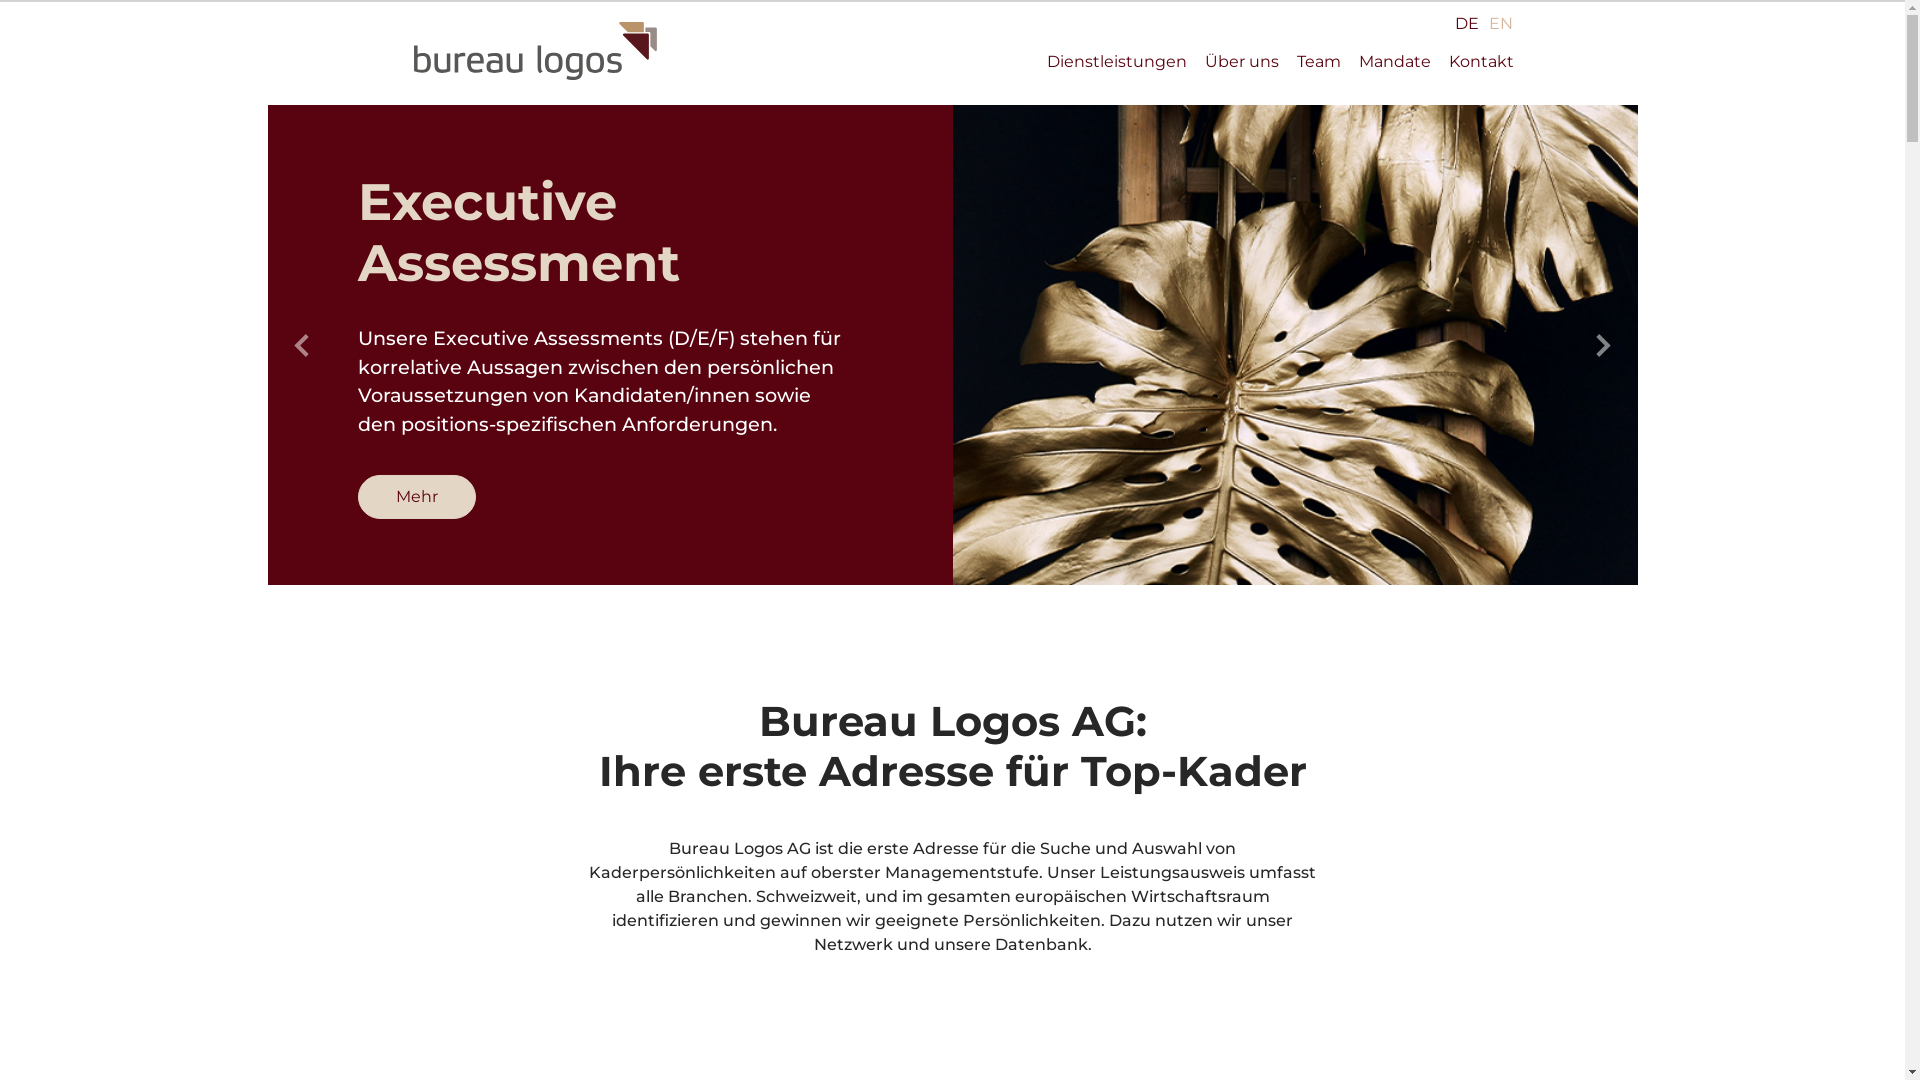  I want to click on Mandate, so click(1394, 62).